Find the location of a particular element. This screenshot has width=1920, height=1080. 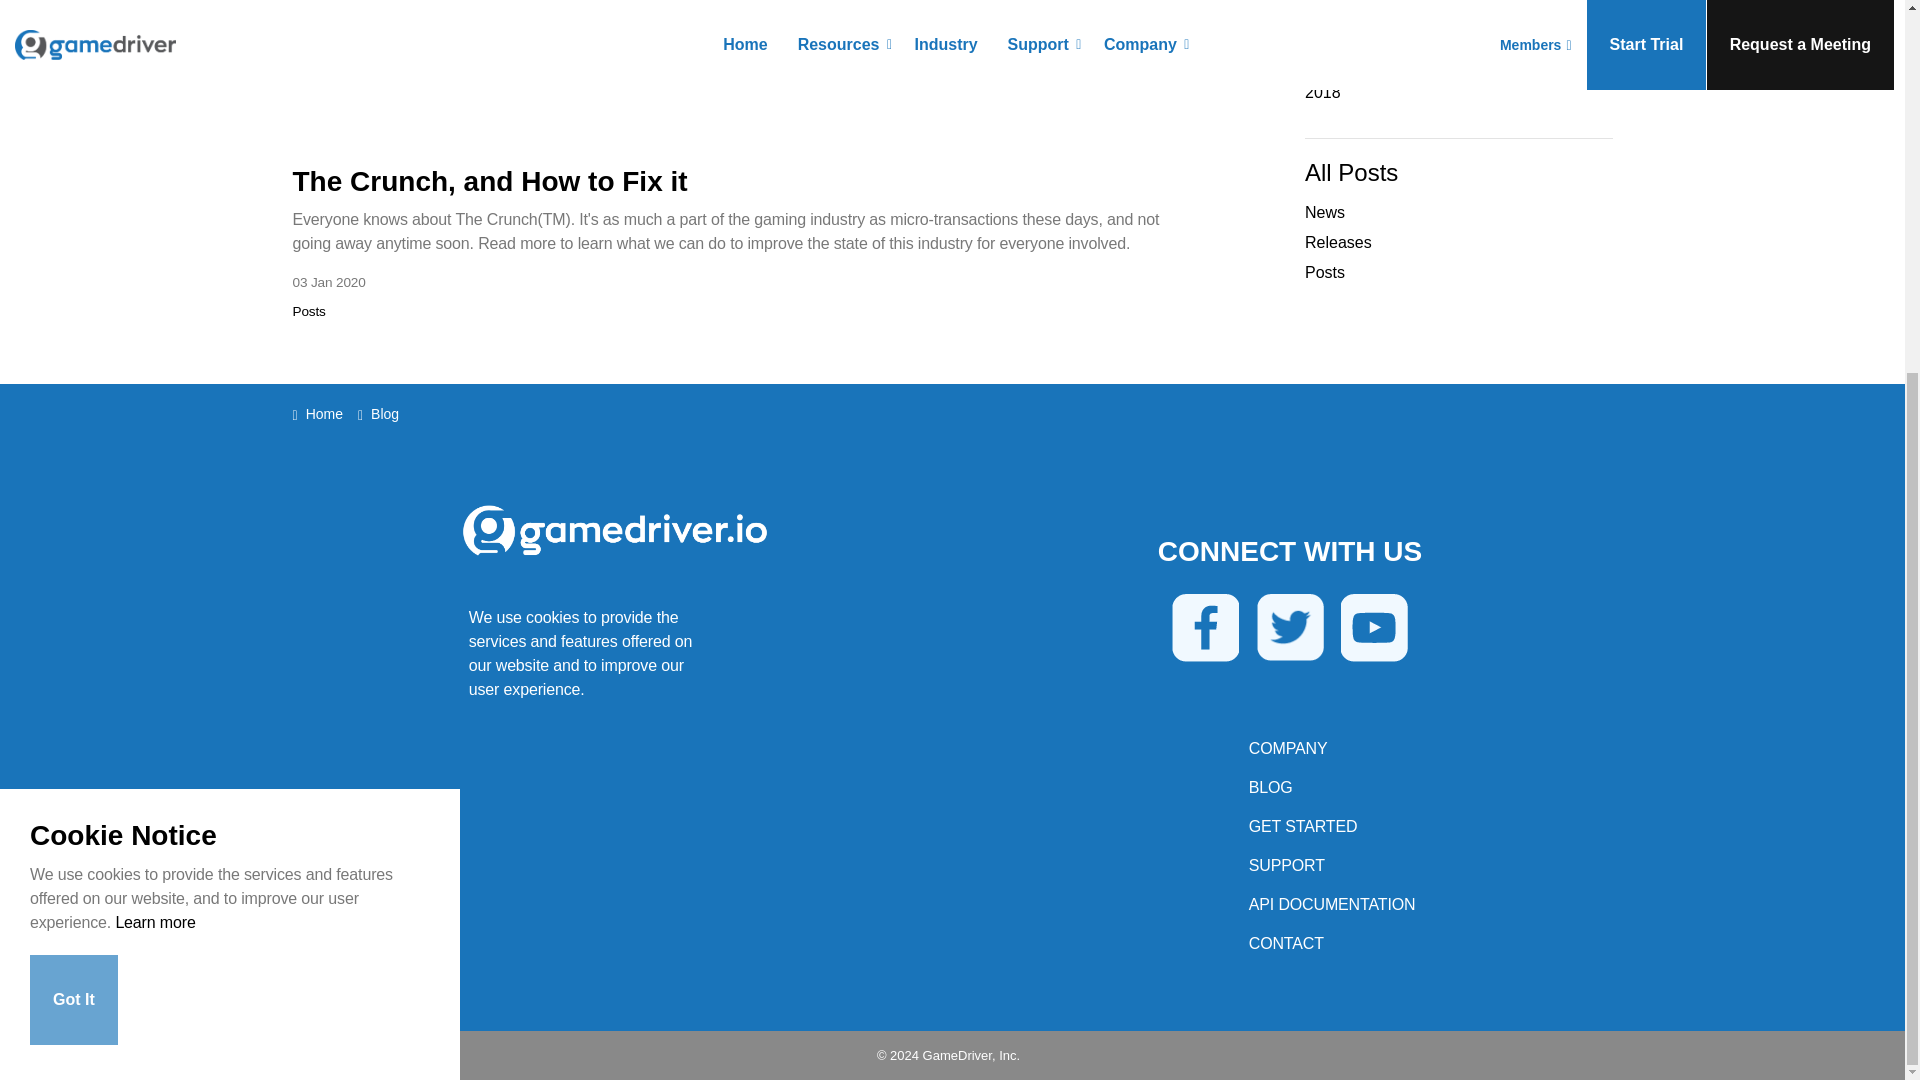

Blog is located at coordinates (1270, 786).